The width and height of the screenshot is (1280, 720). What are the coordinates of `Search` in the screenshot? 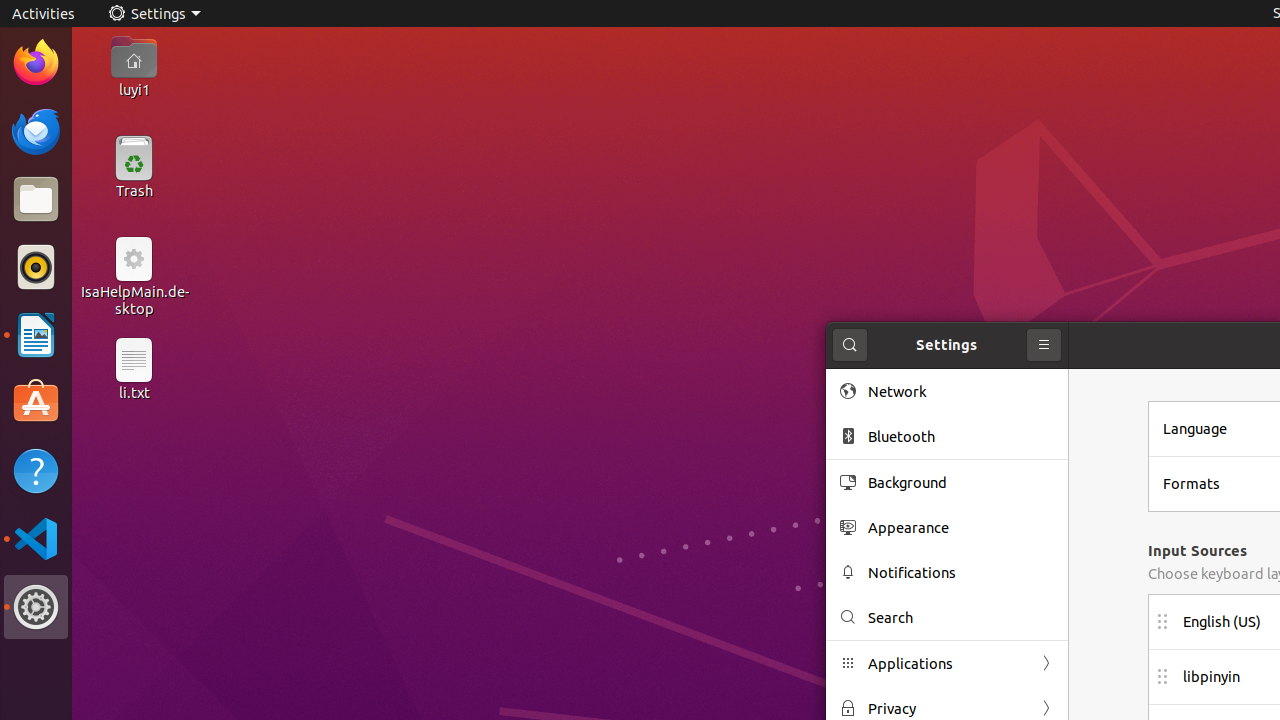 It's located at (850, 345).